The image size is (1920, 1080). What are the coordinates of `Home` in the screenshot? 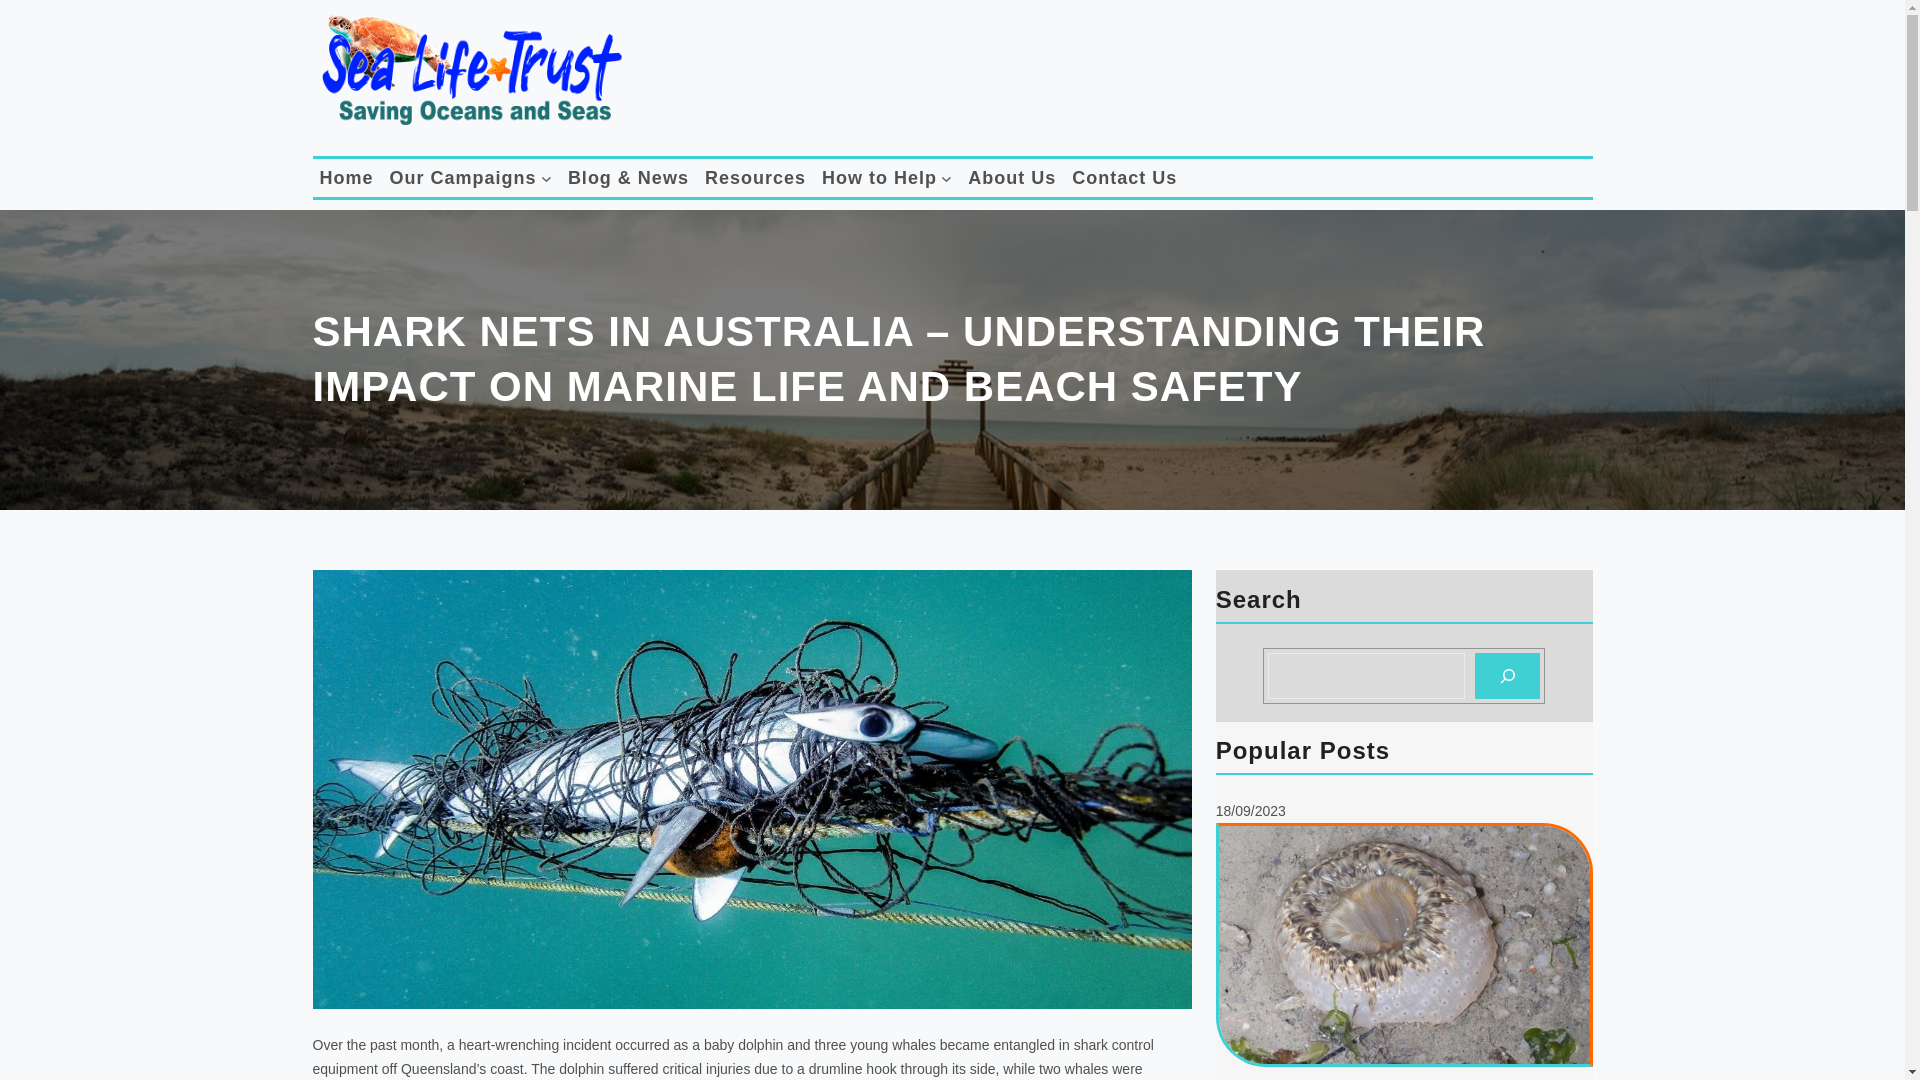 It's located at (347, 178).